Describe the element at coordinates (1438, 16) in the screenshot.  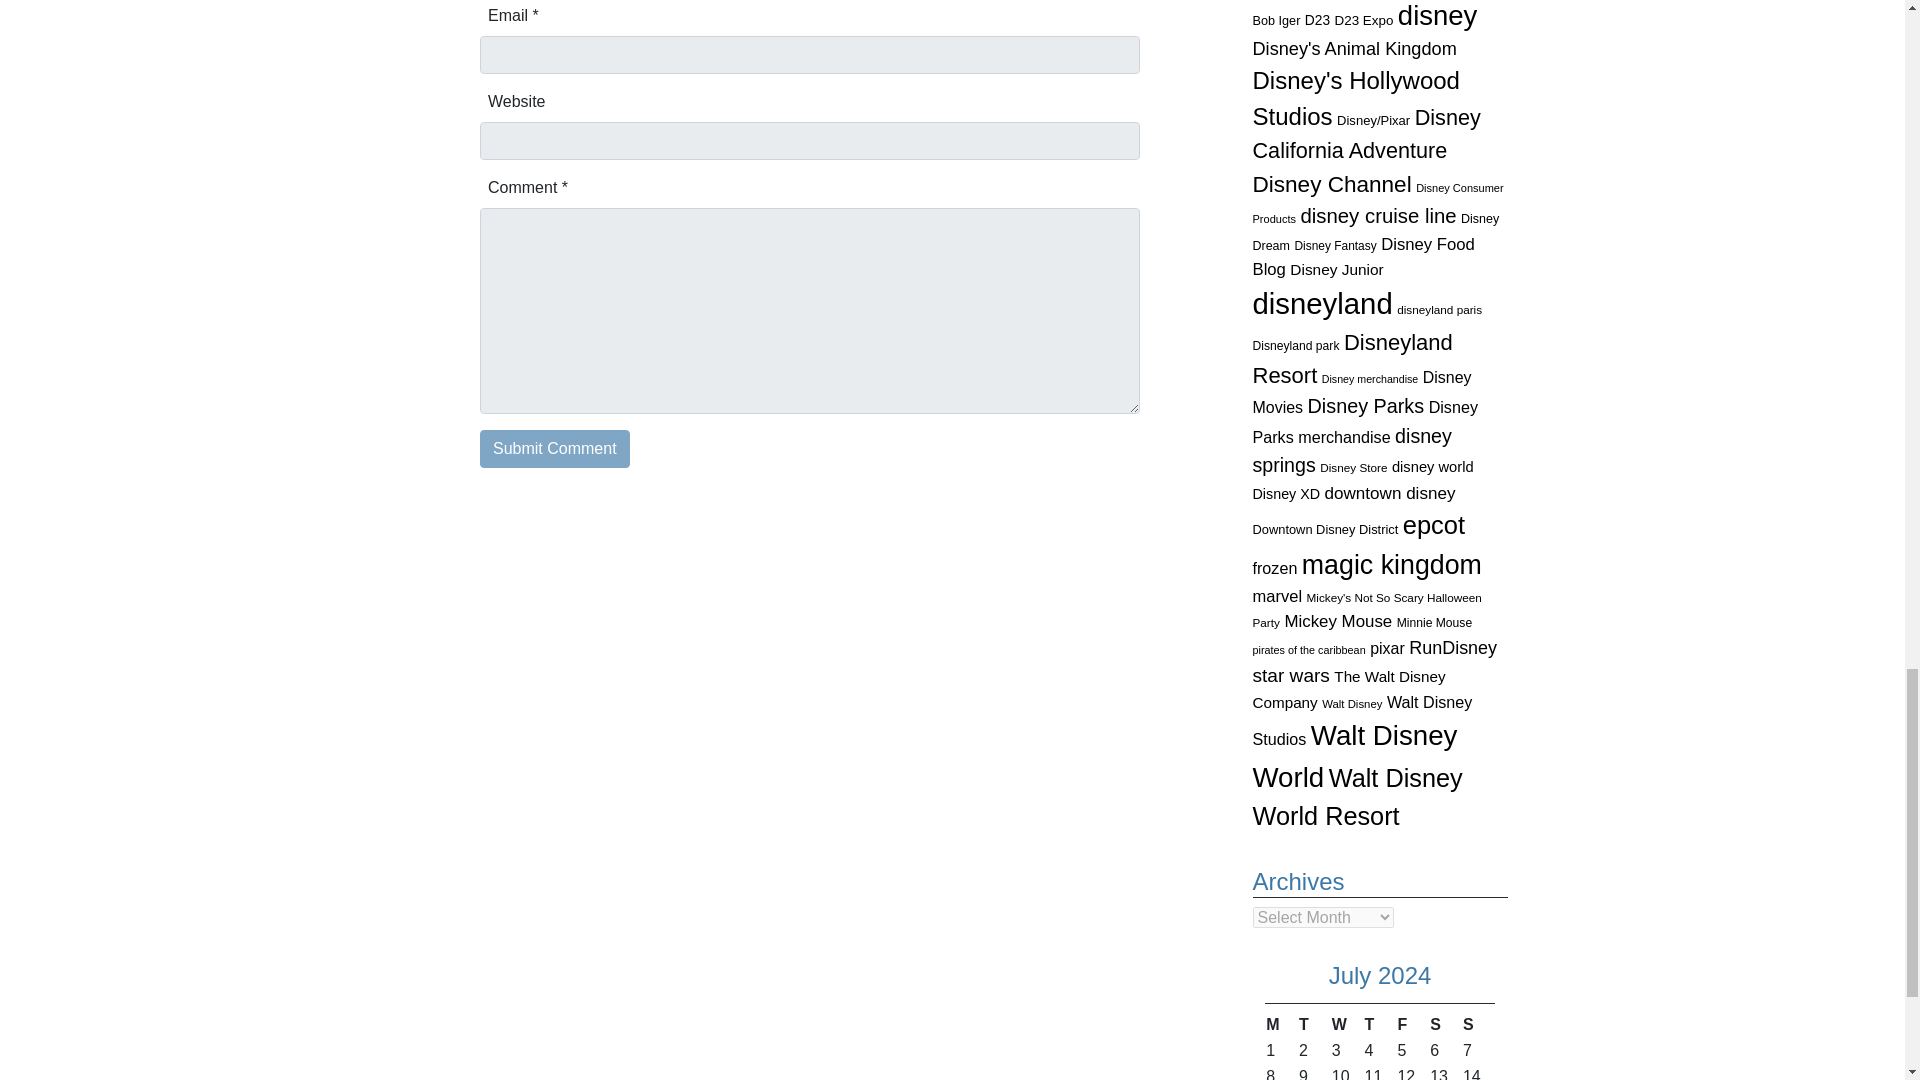
I see `disney` at that location.